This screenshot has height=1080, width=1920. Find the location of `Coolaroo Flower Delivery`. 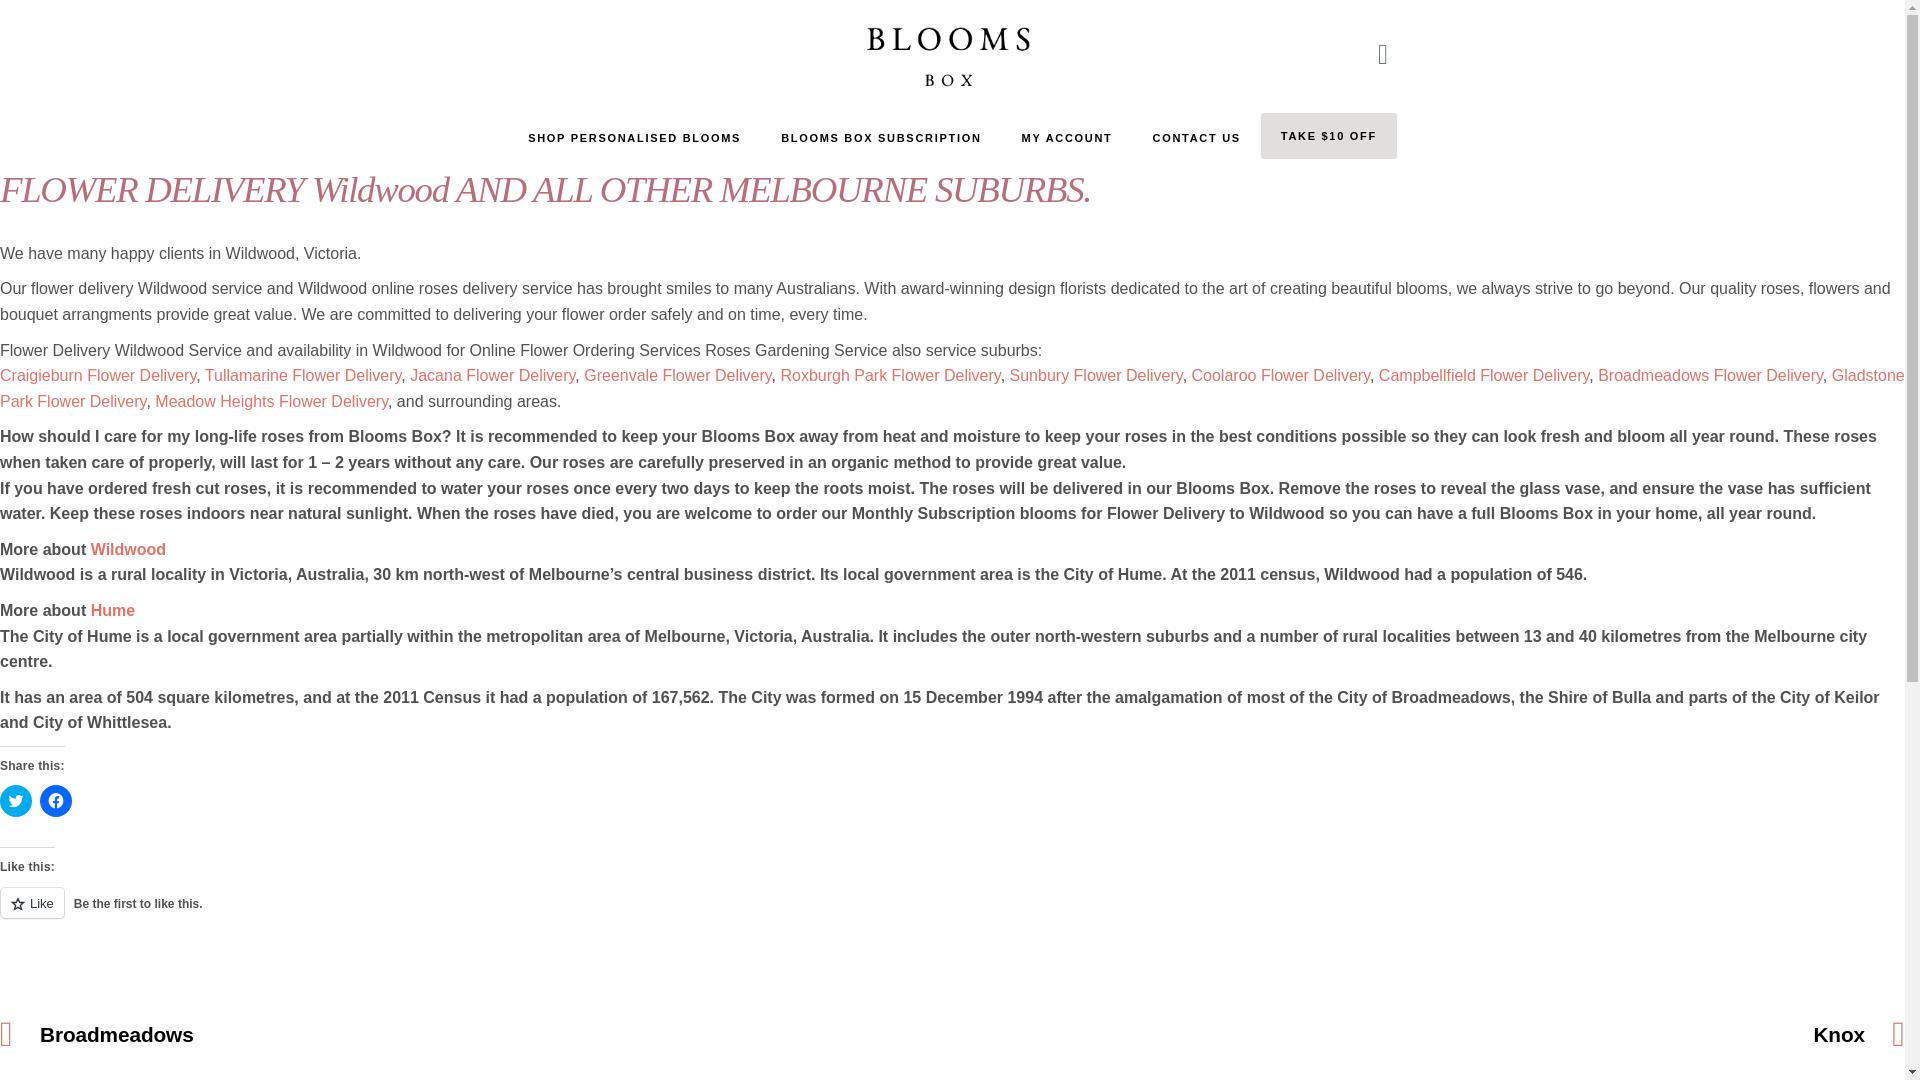

Coolaroo Flower Delivery is located at coordinates (1281, 376).